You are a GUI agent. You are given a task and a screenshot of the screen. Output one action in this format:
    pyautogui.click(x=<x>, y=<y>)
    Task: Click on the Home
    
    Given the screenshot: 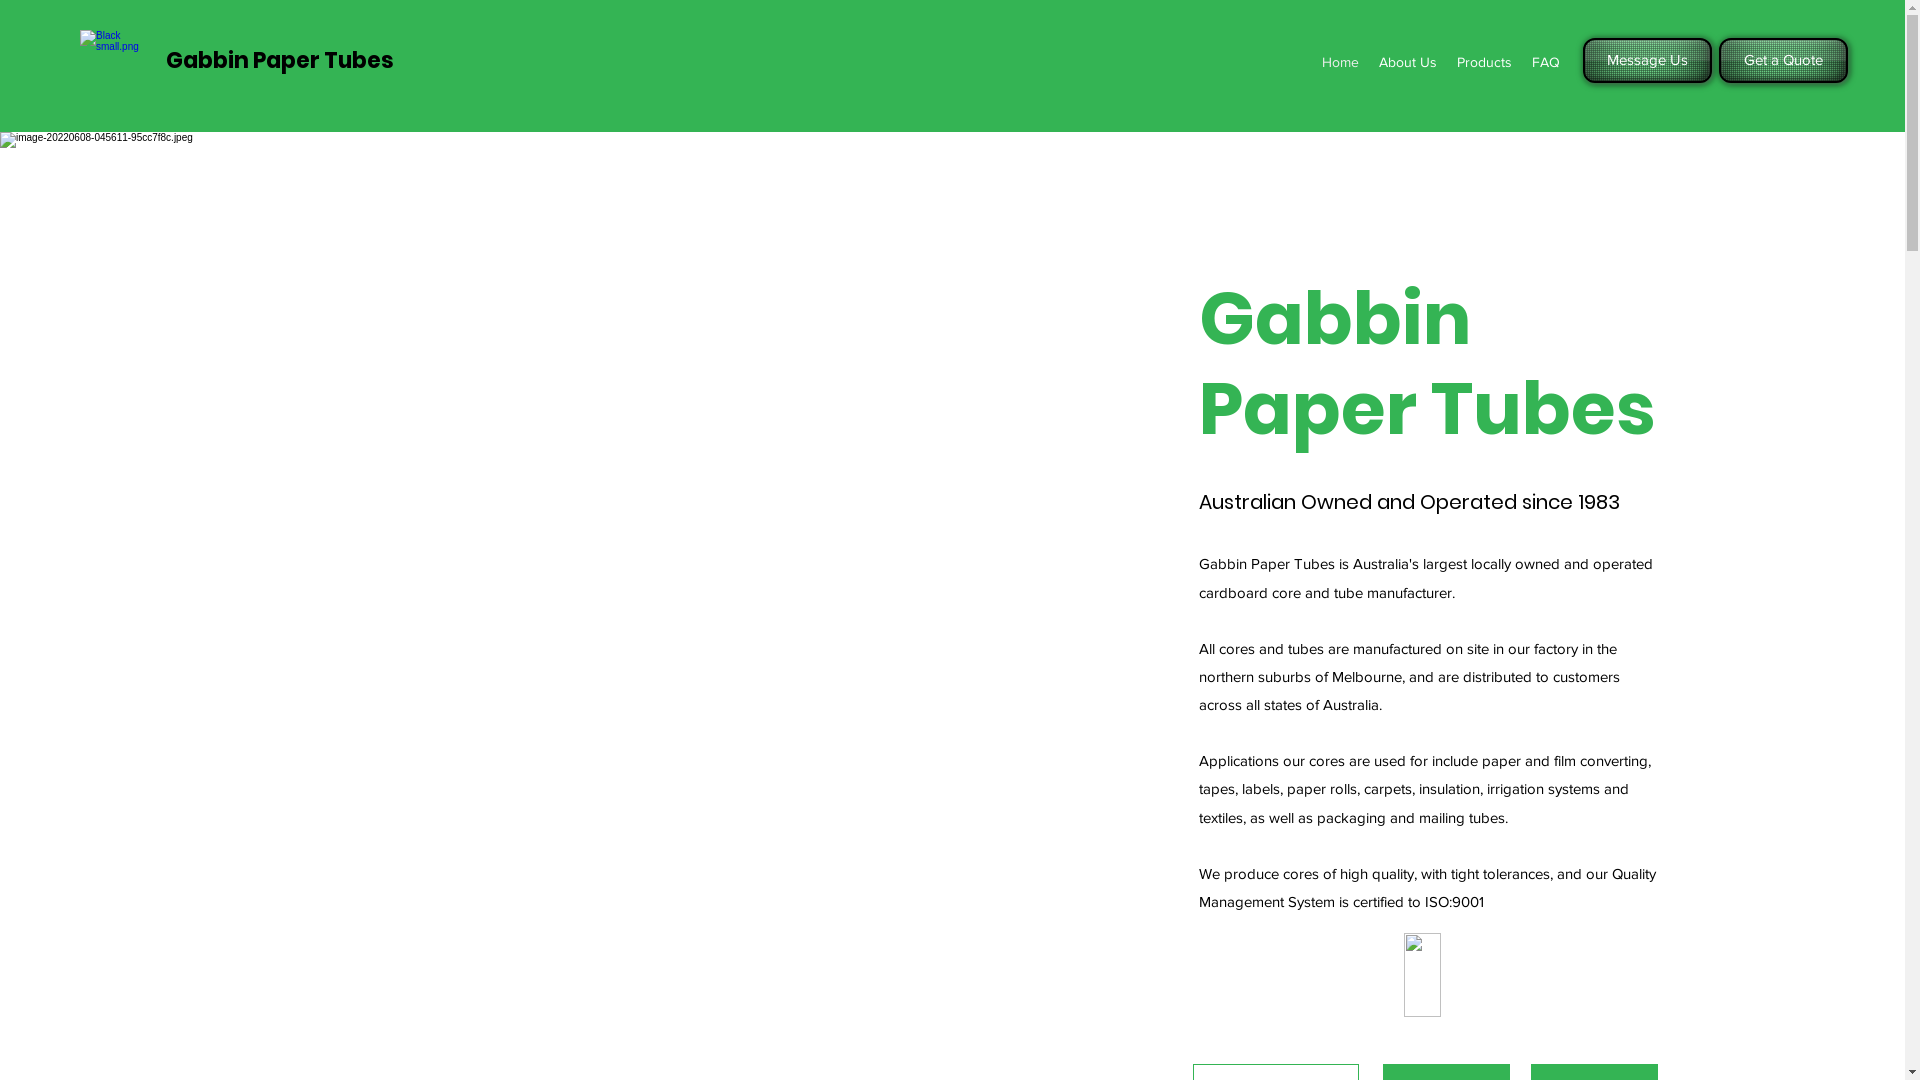 What is the action you would take?
    pyautogui.click(x=1340, y=62)
    